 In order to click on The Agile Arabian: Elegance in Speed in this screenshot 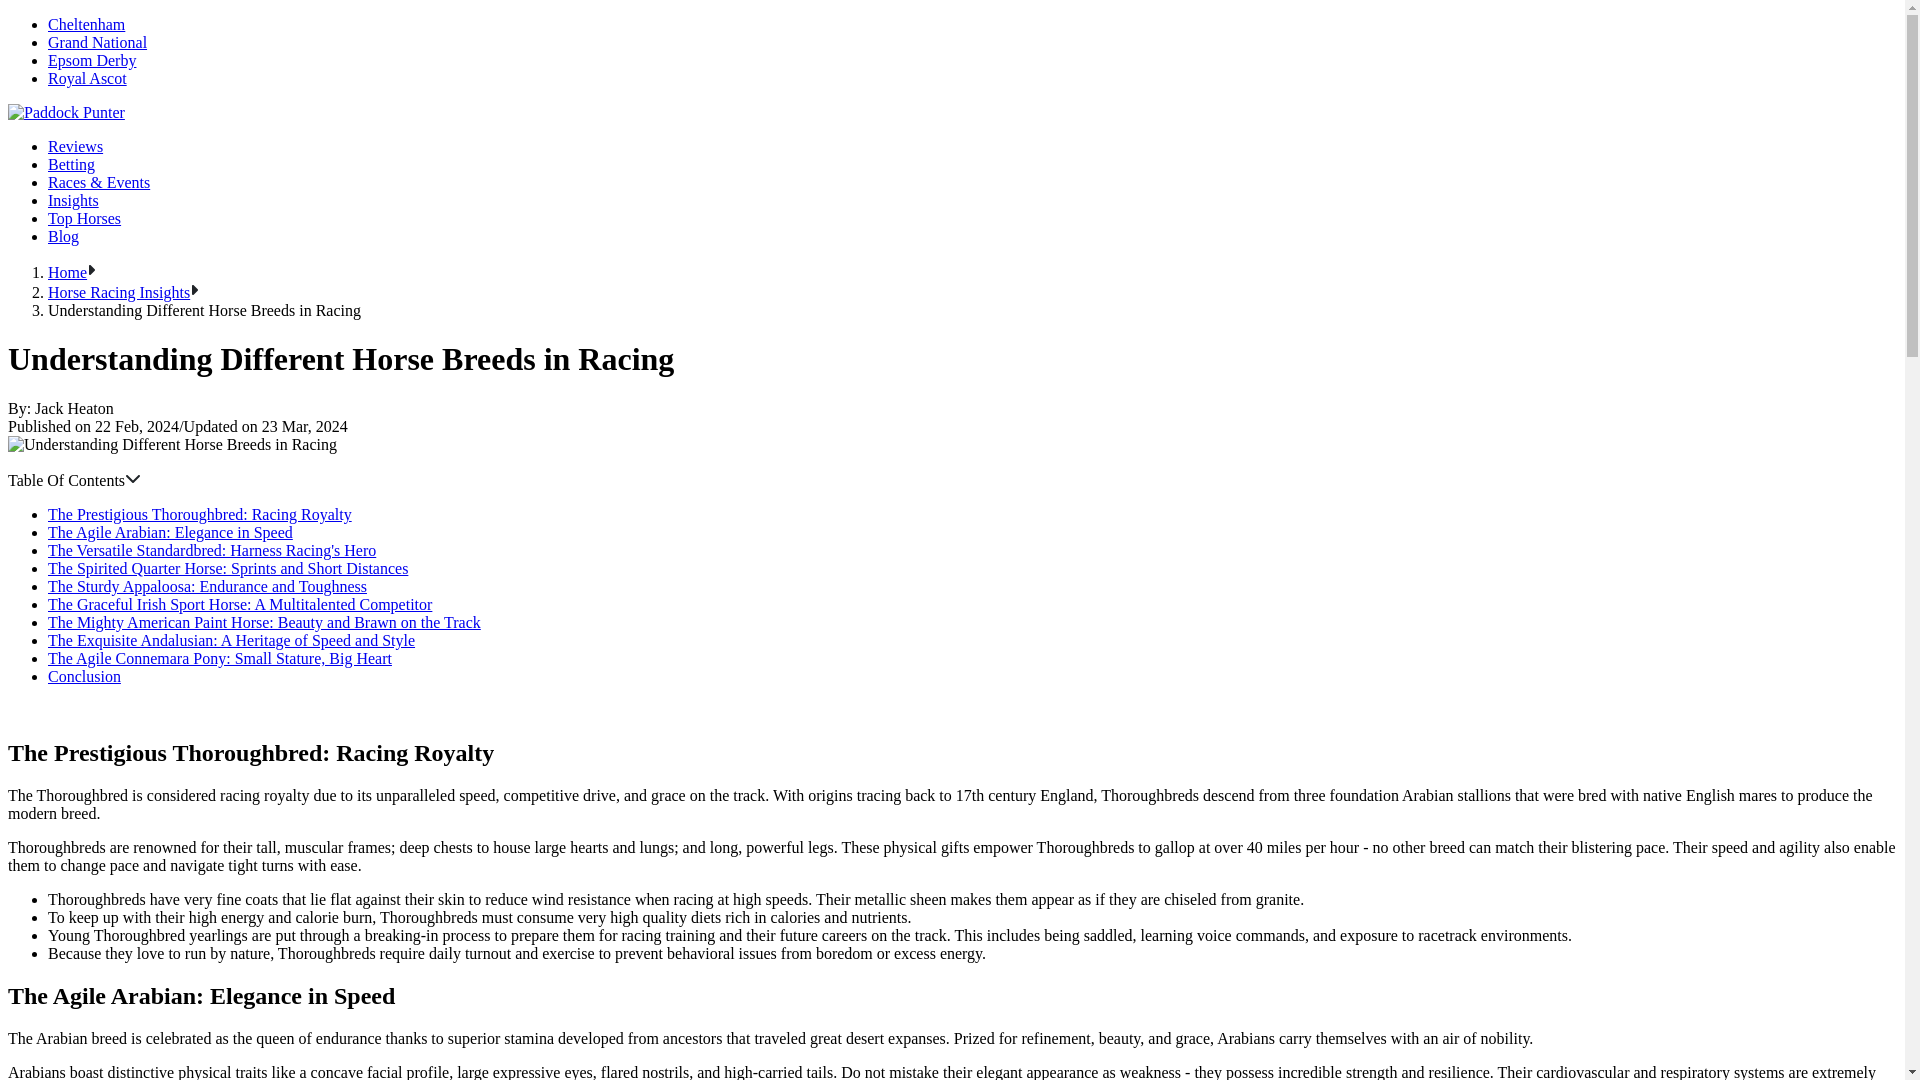, I will do `click(170, 532)`.